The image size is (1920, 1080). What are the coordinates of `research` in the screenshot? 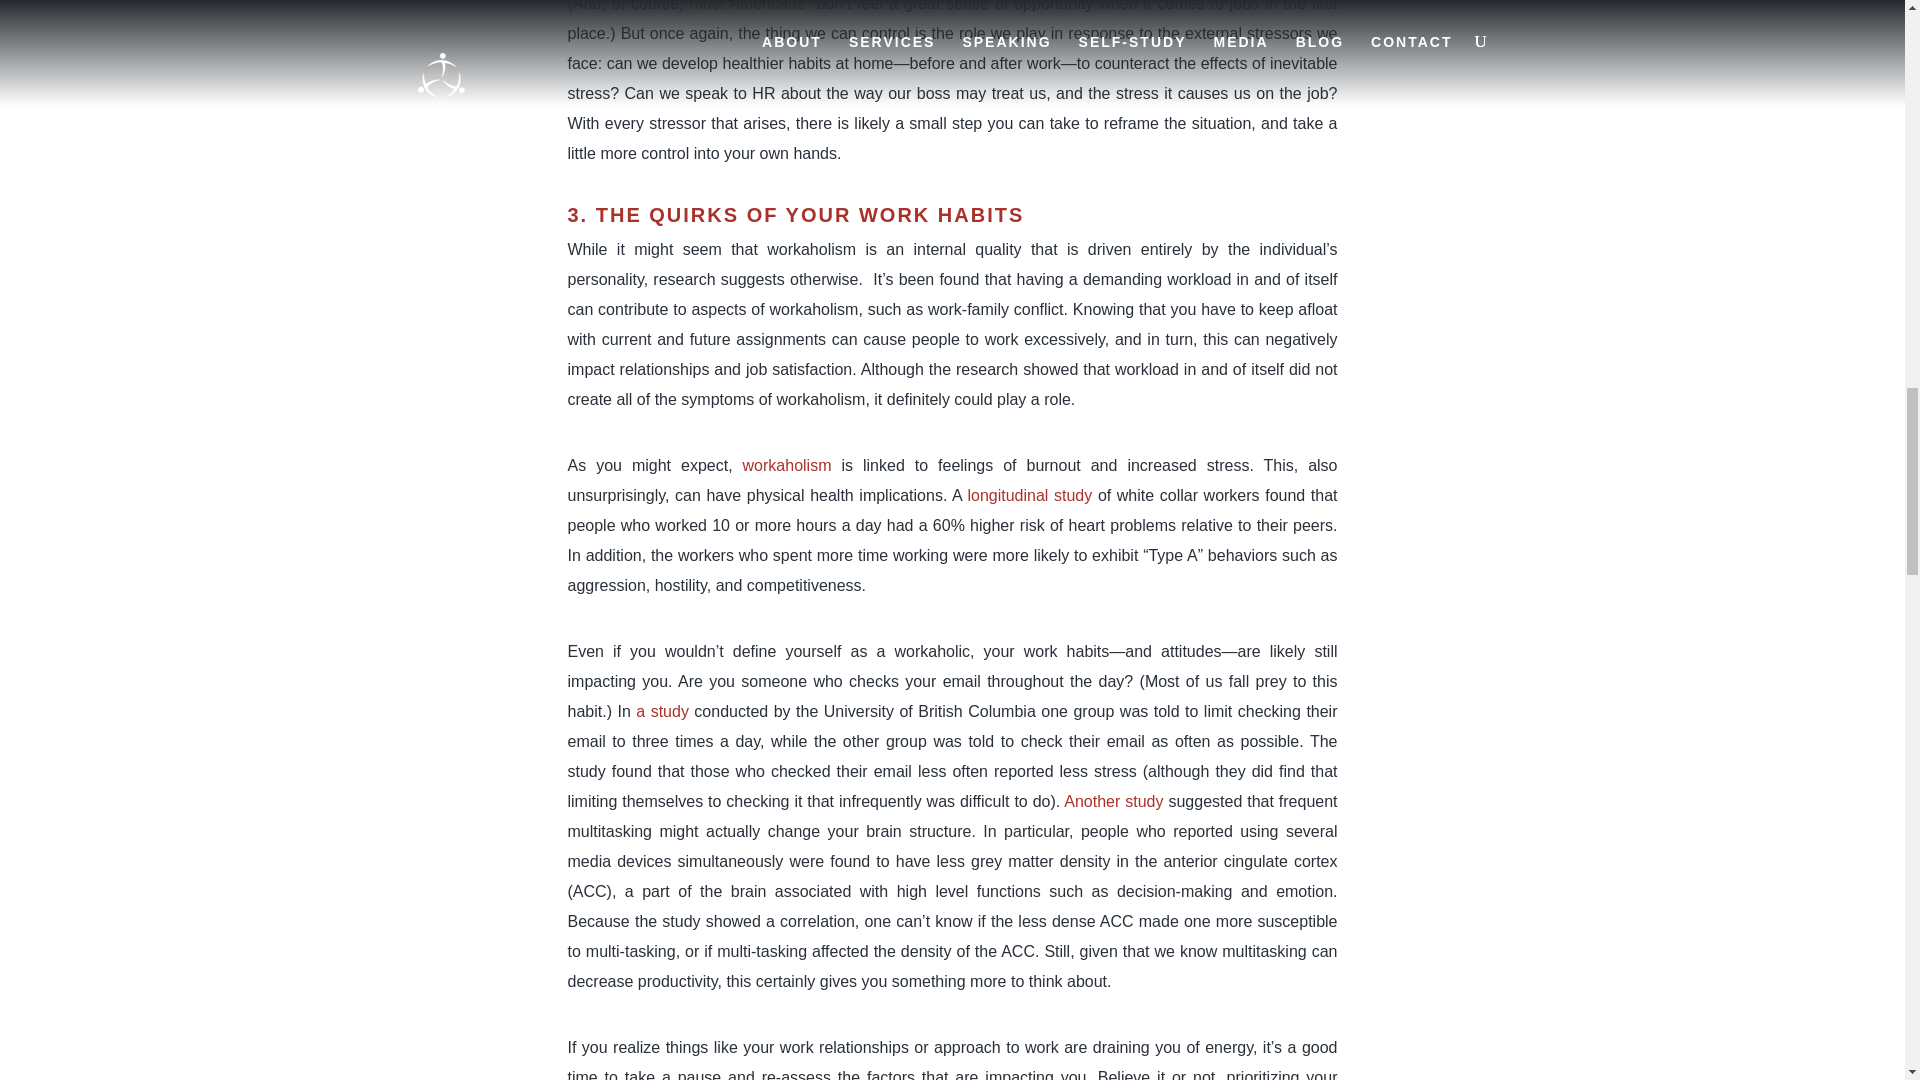 It's located at (683, 280).